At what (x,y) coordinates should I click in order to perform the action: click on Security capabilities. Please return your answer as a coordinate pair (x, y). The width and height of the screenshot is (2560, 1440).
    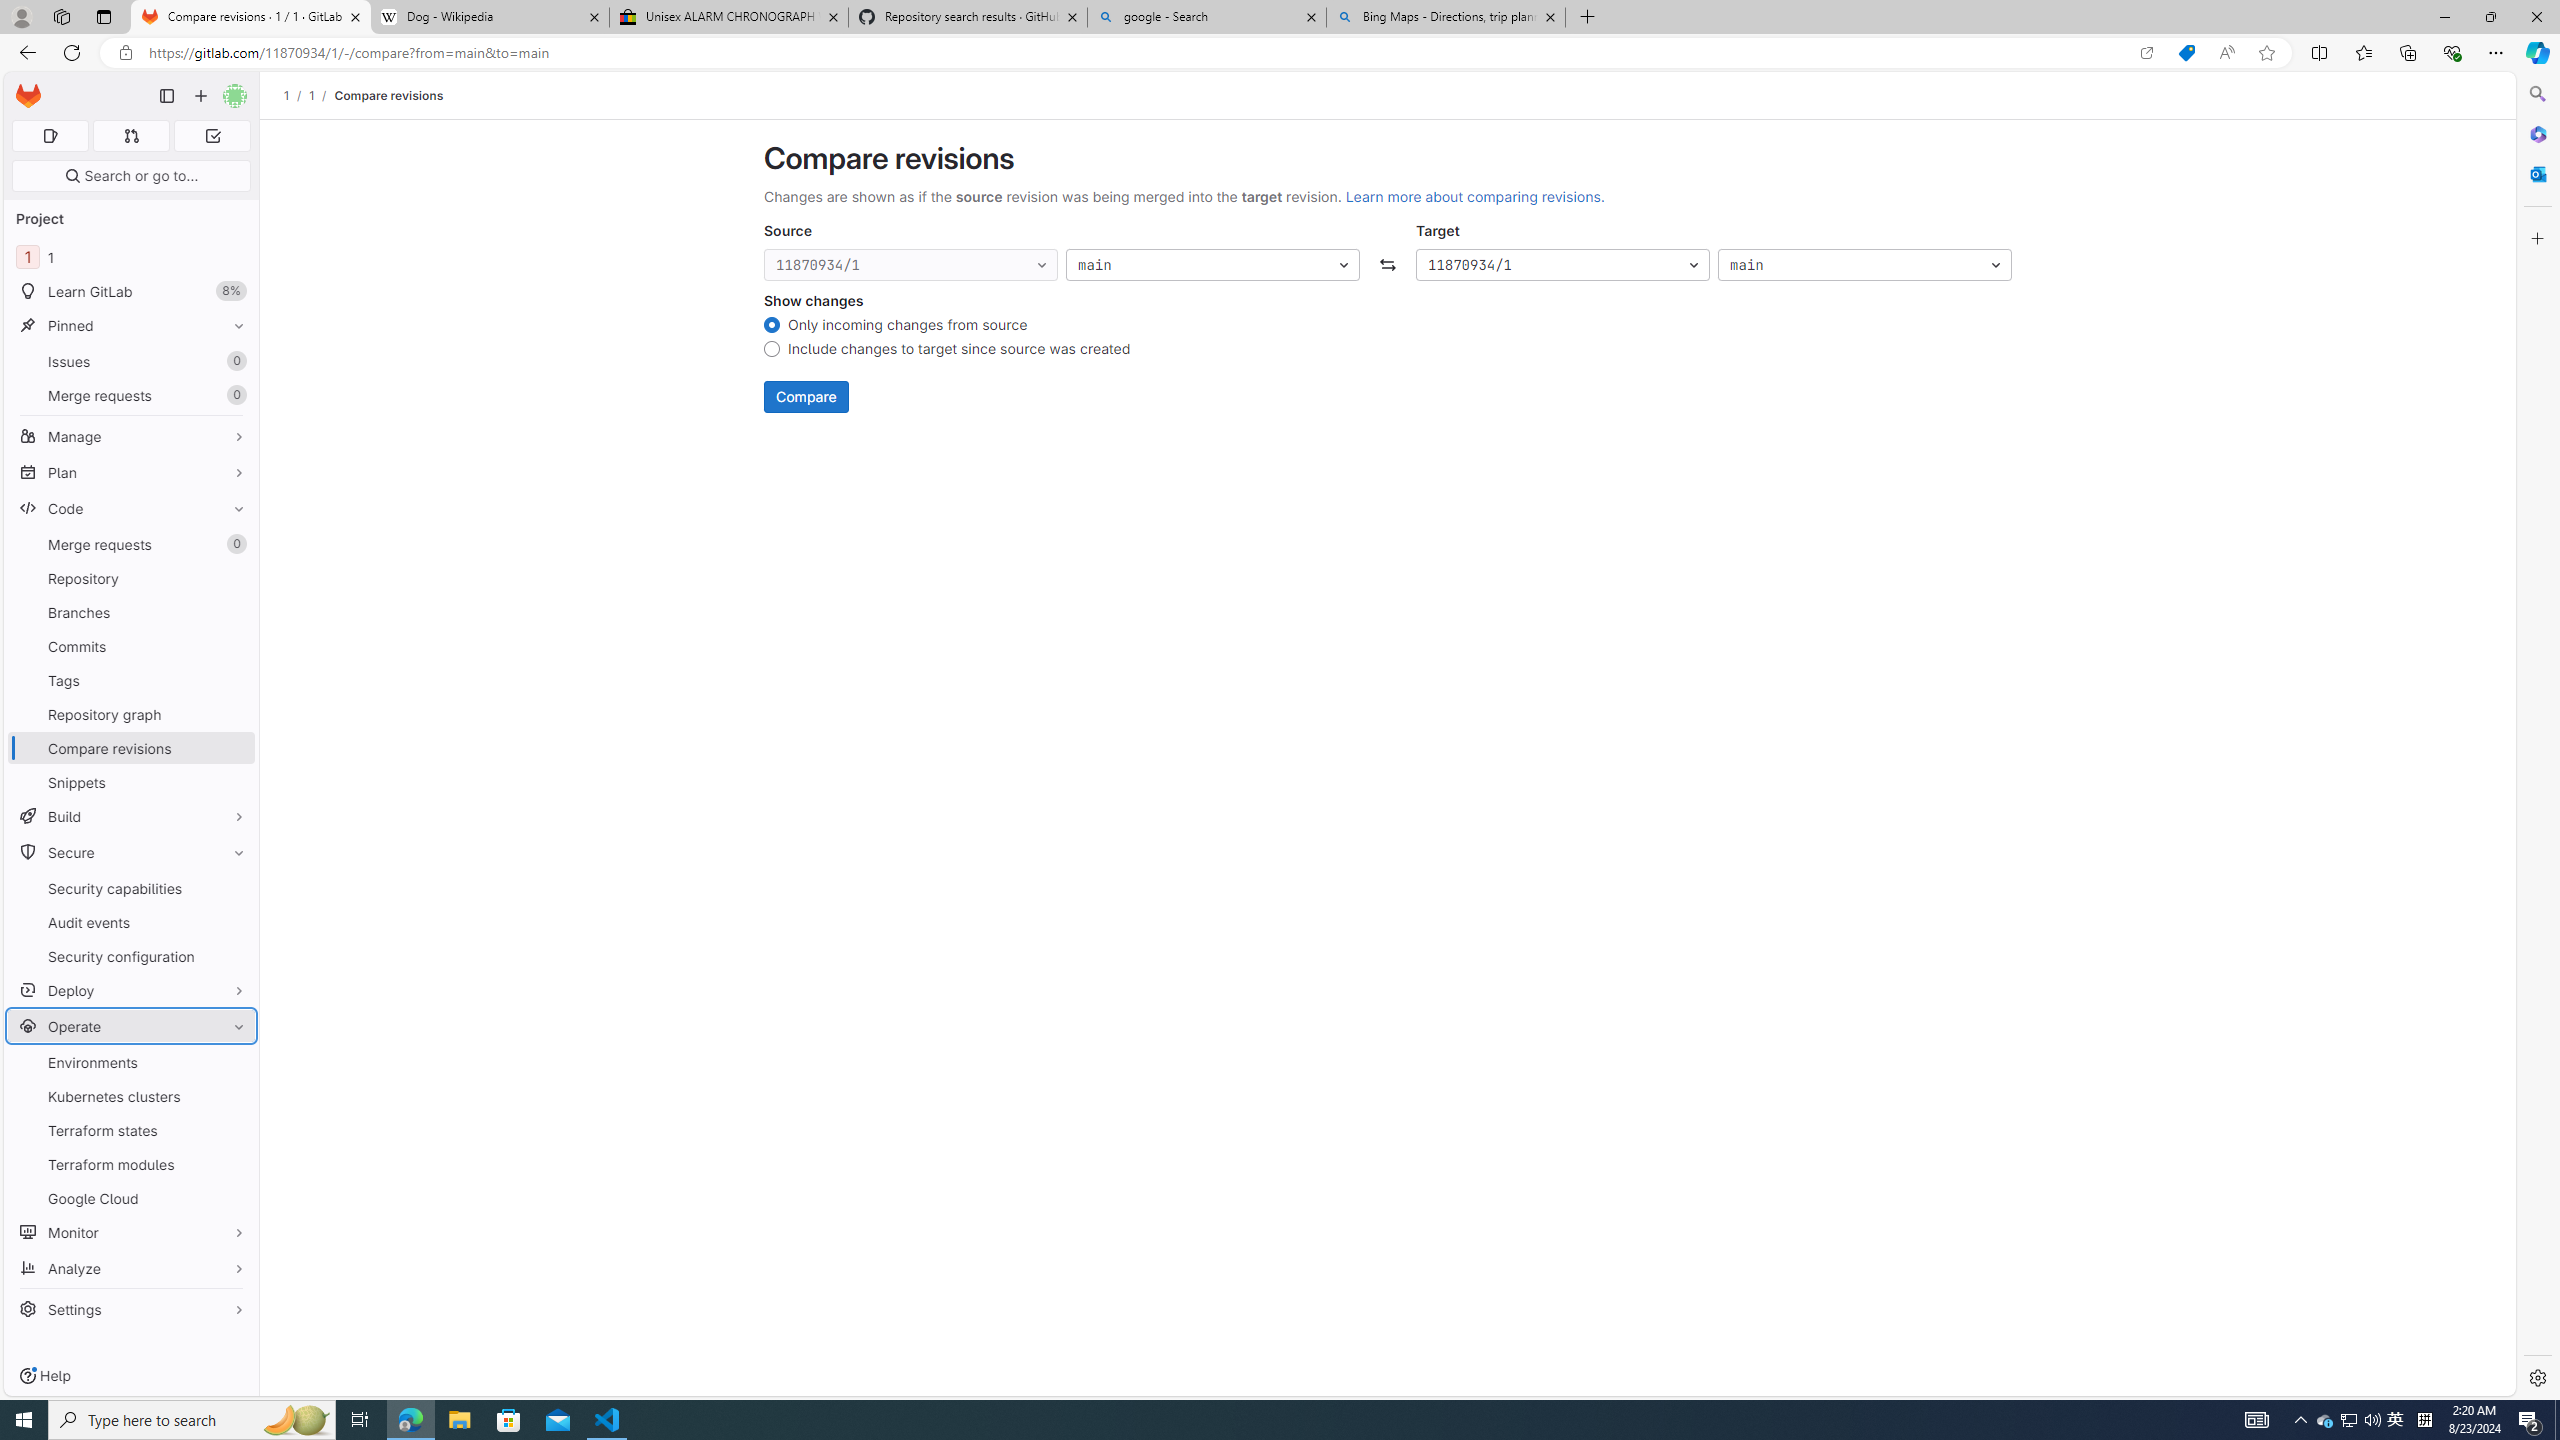
    Looking at the image, I should click on (132, 888).